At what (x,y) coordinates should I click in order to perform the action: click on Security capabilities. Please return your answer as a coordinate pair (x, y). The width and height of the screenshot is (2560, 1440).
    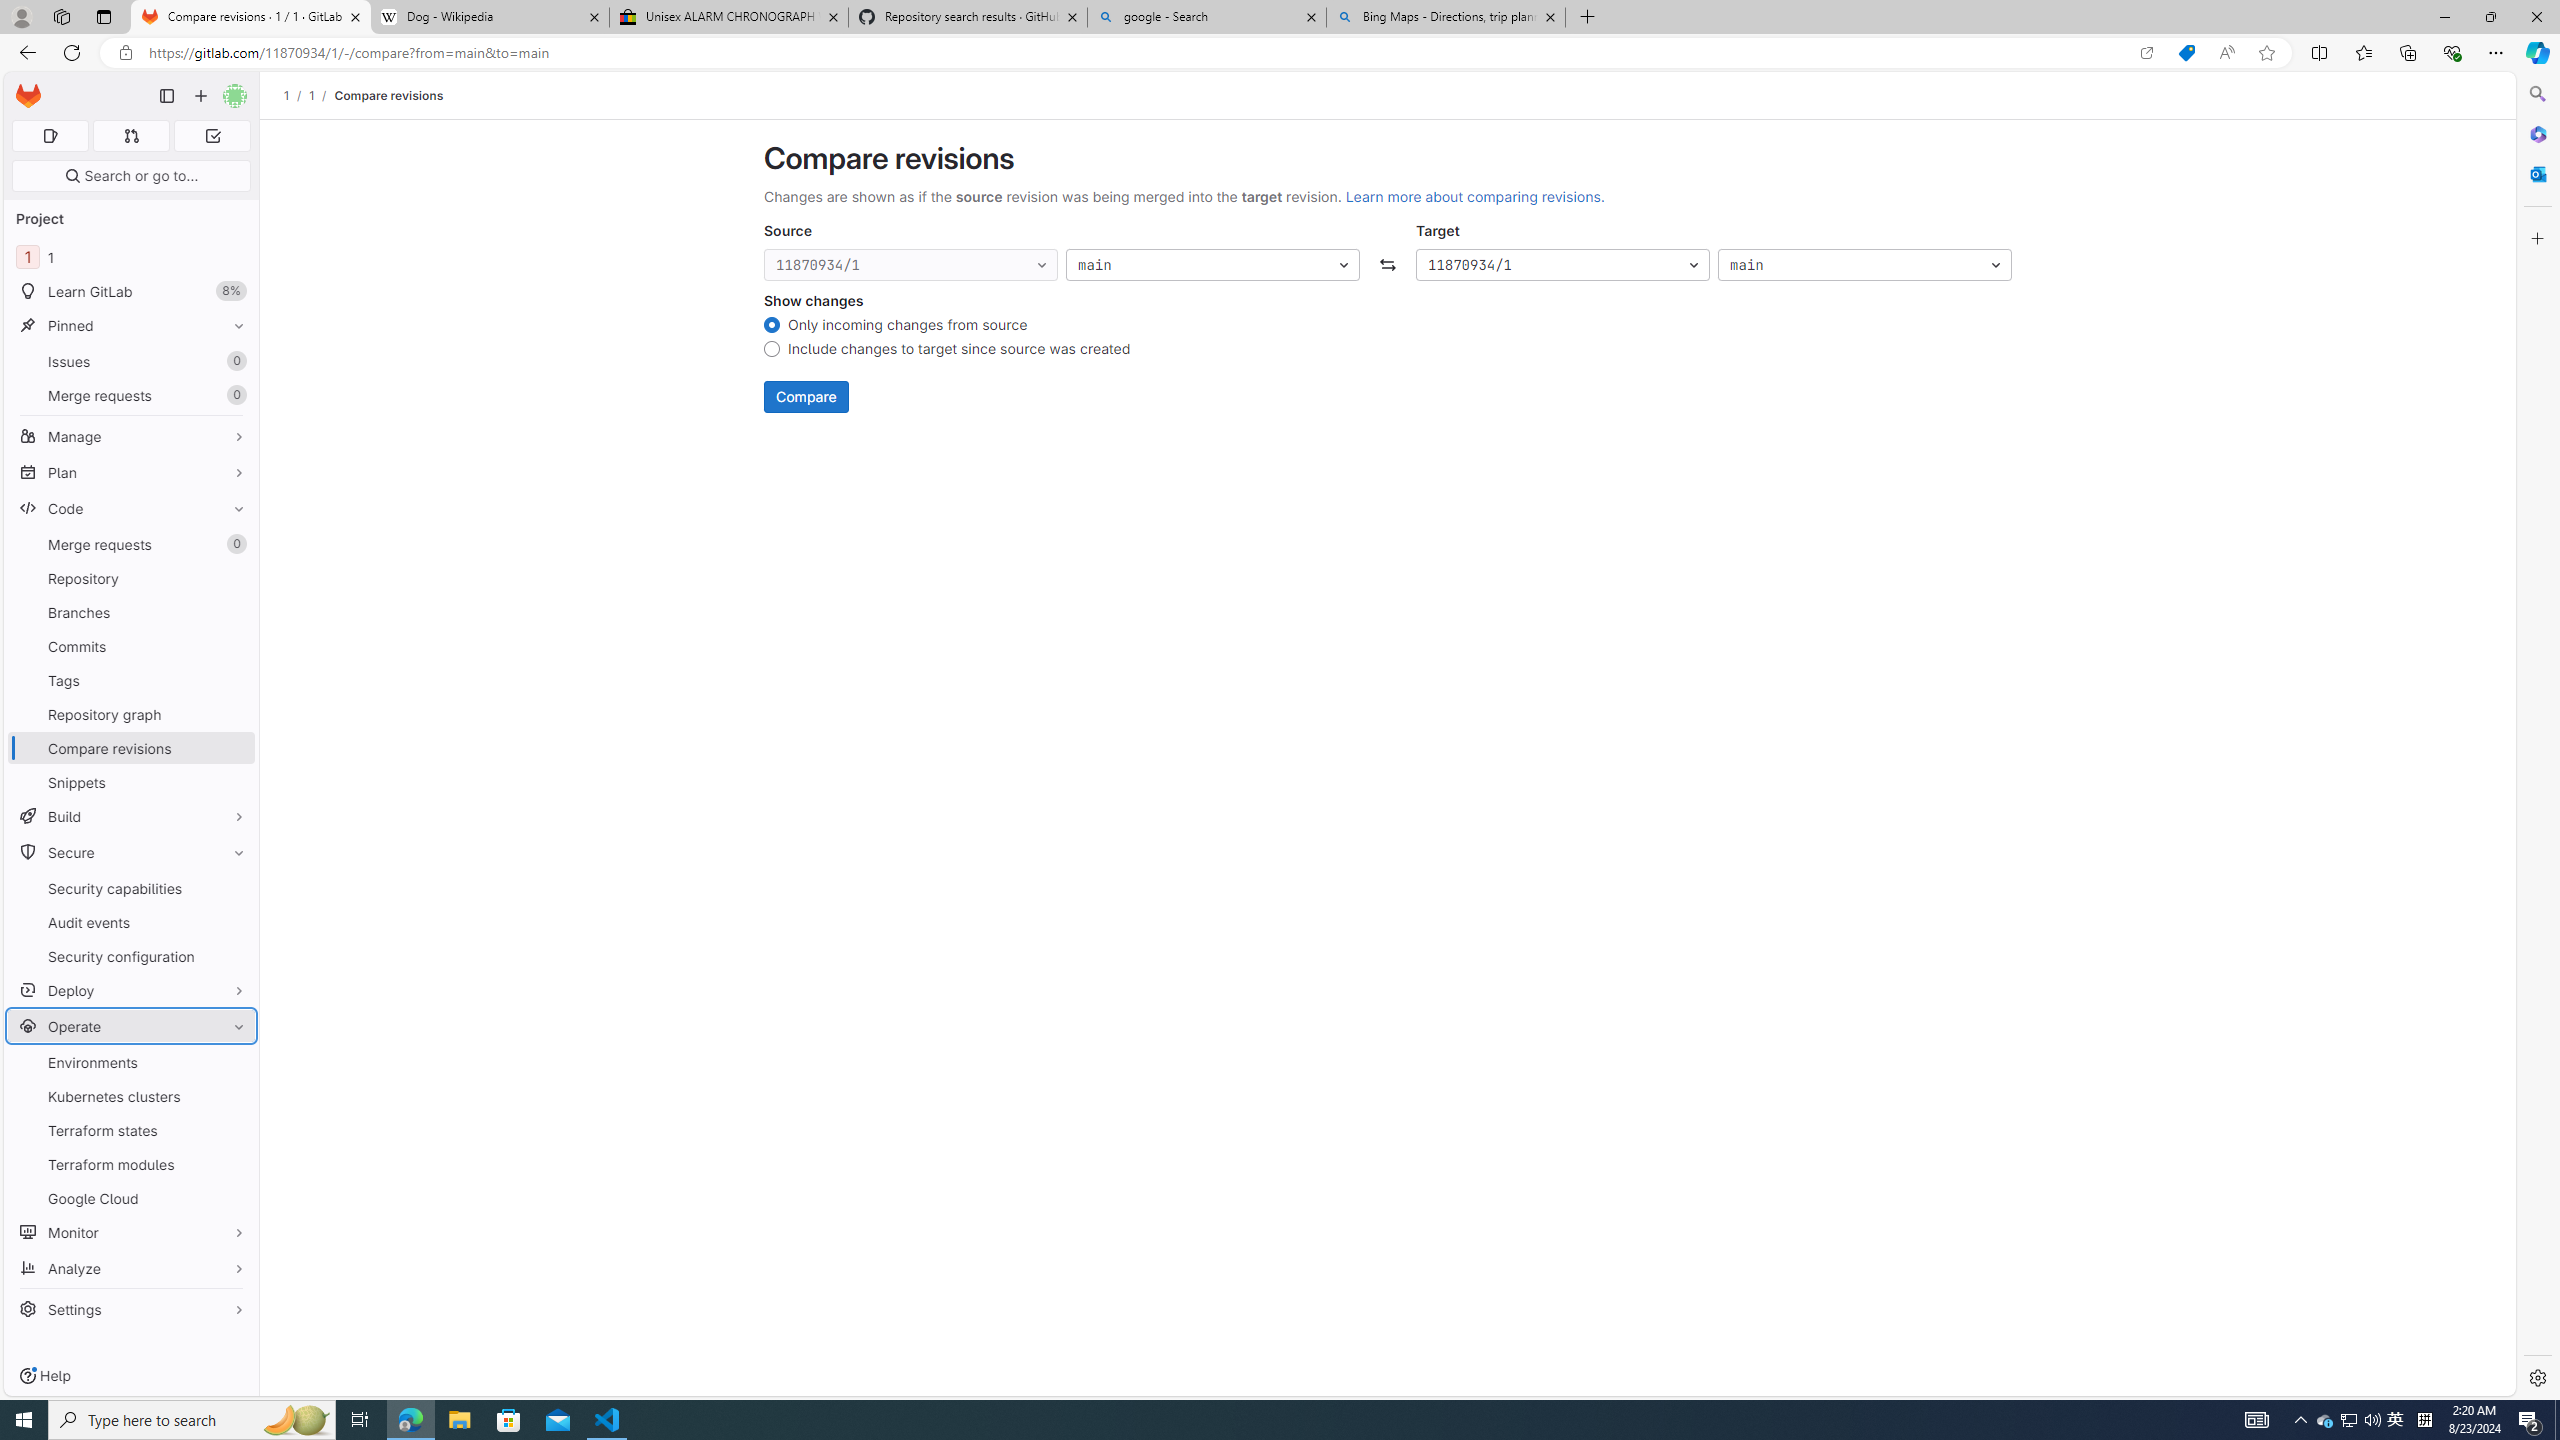
    Looking at the image, I should click on (132, 888).